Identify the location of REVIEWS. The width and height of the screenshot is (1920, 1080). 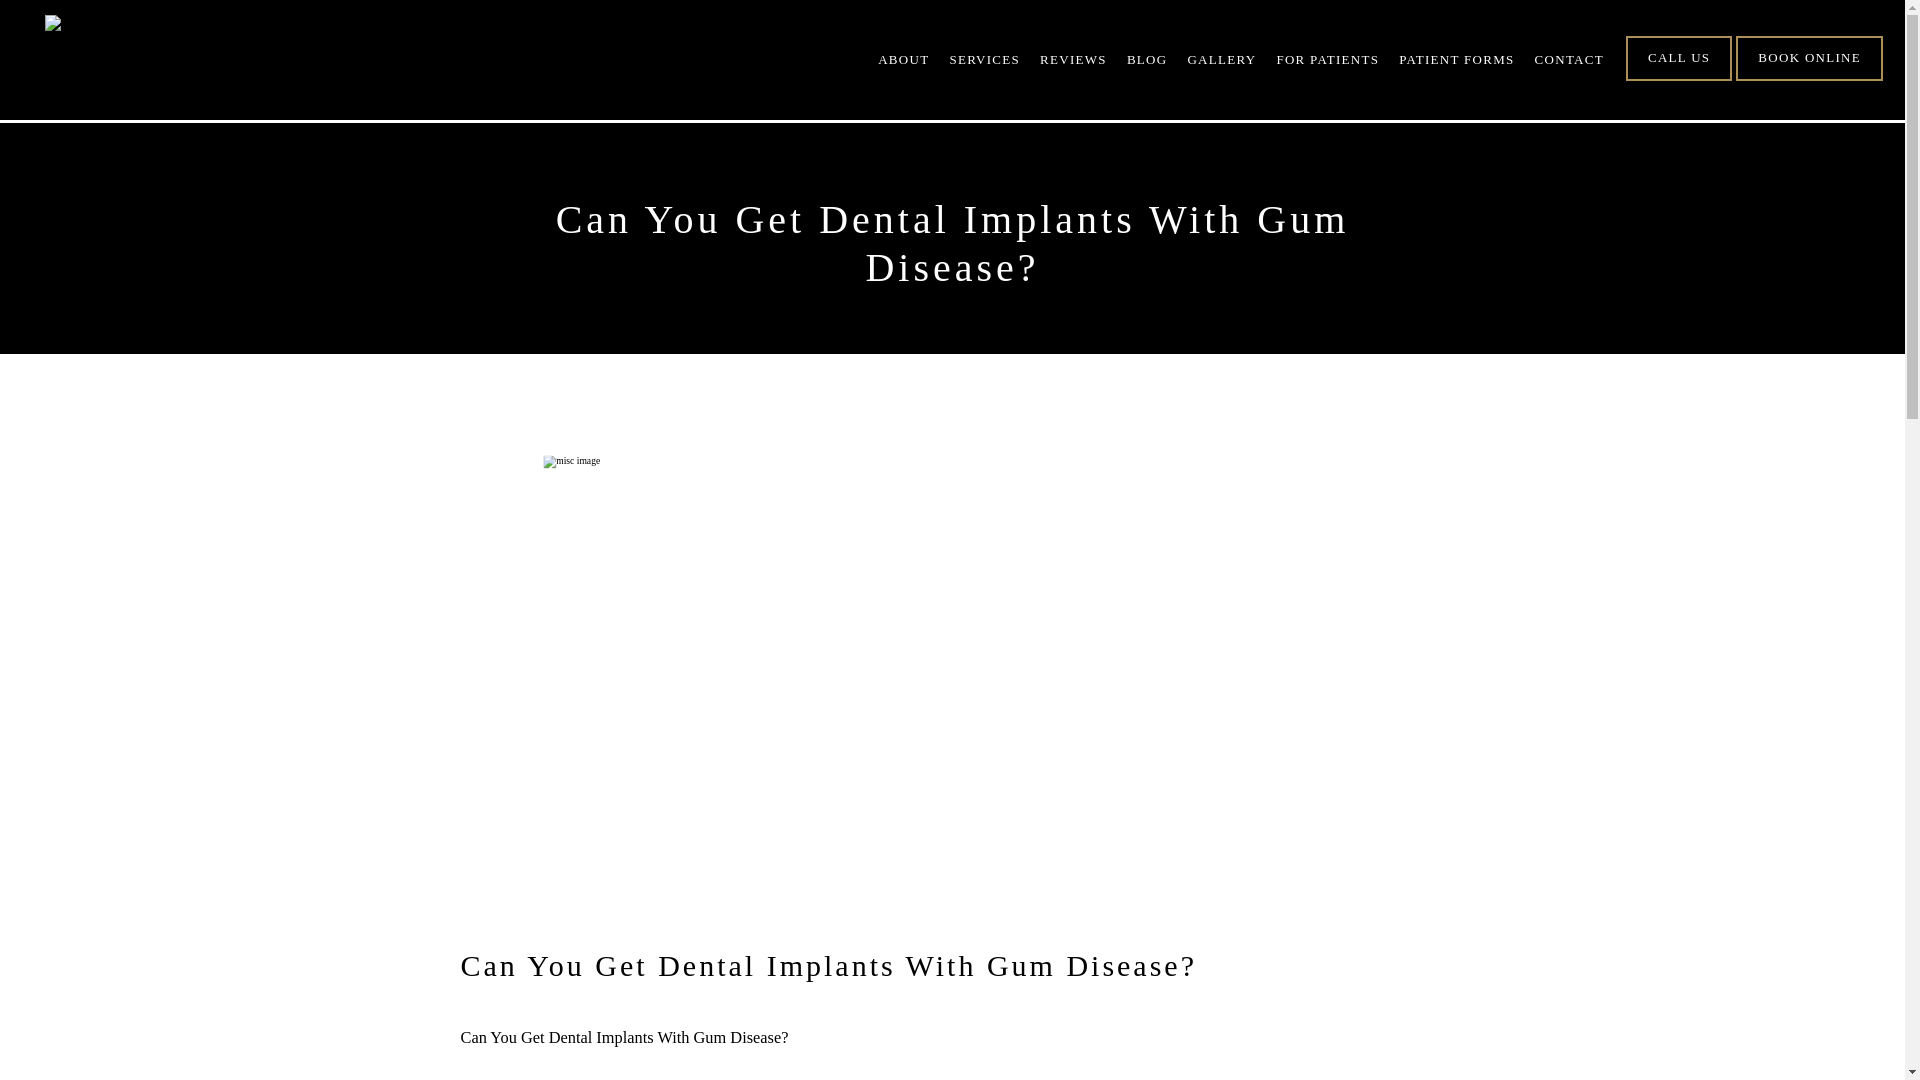
(1074, 58).